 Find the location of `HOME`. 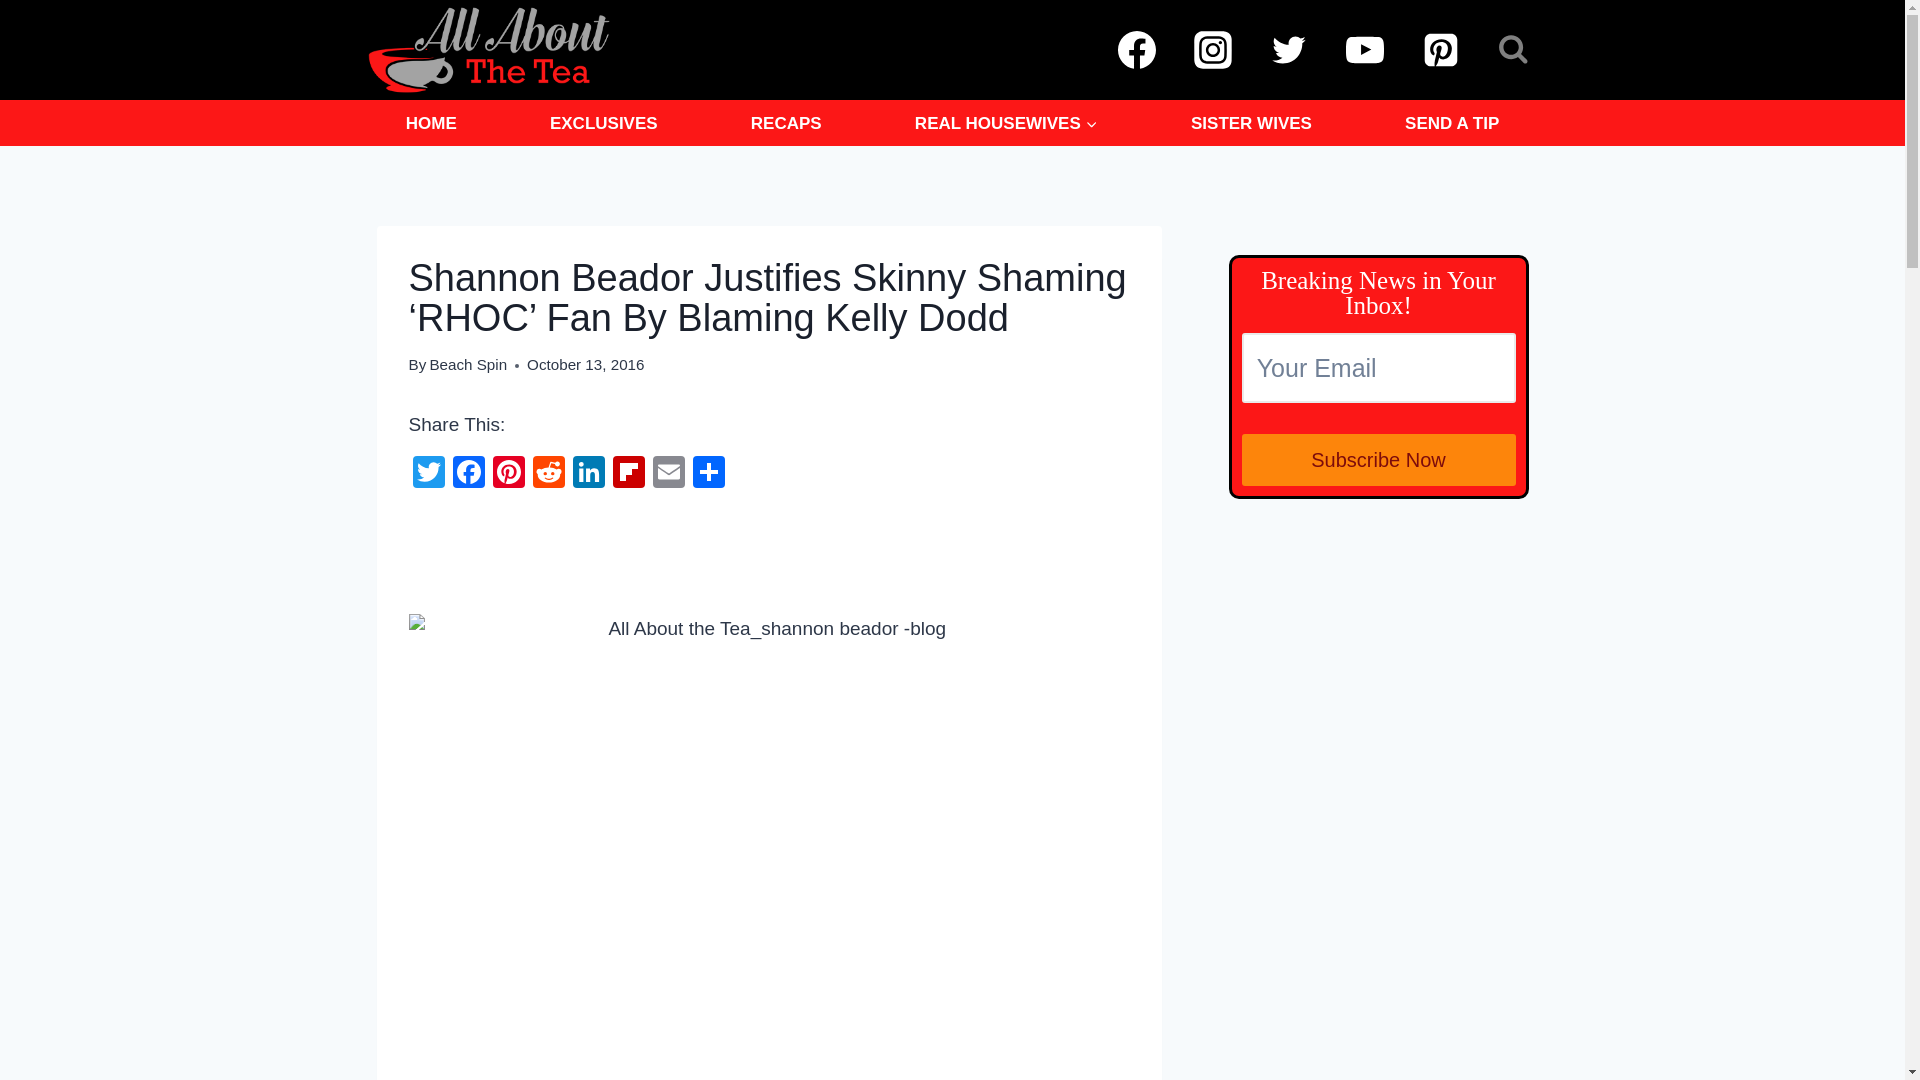

HOME is located at coordinates (430, 122).